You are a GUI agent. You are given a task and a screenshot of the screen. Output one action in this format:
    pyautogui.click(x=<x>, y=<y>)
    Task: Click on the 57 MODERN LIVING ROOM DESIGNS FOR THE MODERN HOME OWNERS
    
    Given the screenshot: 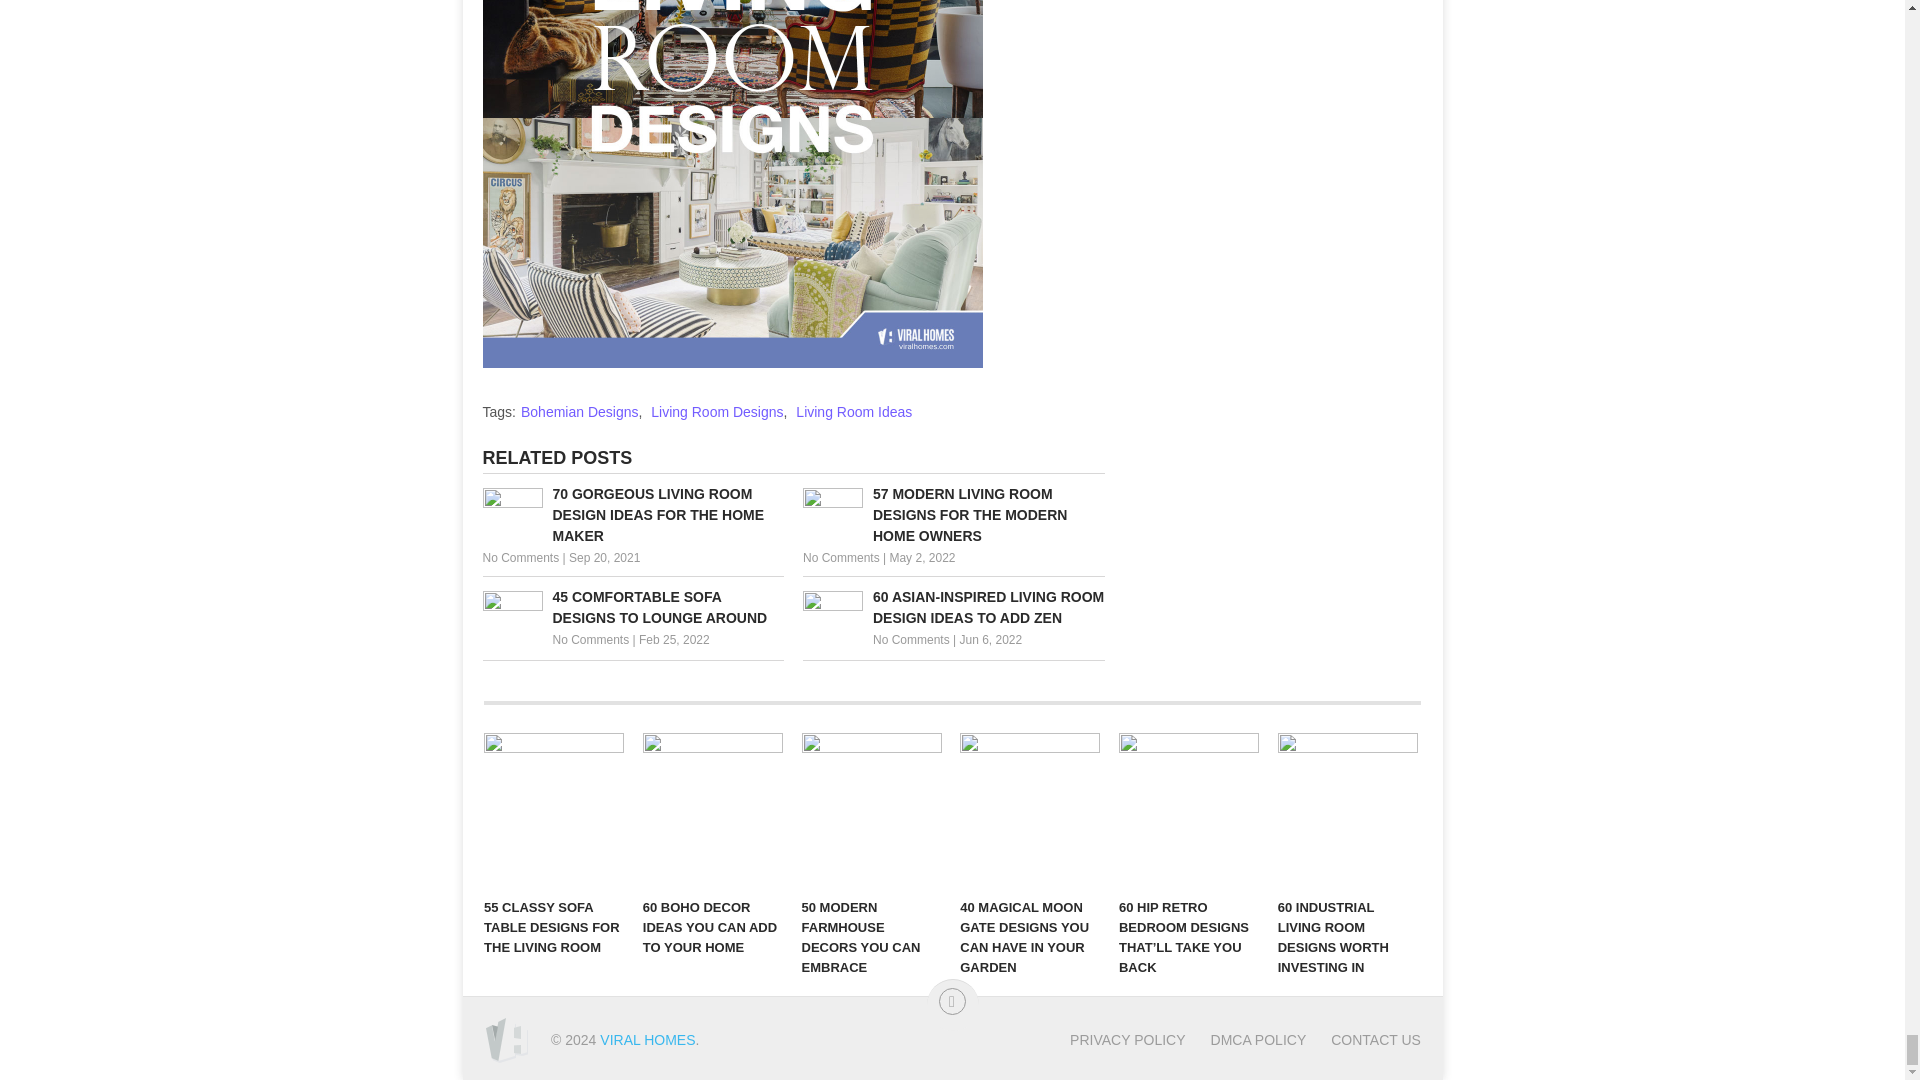 What is the action you would take?
    pyautogui.click(x=954, y=514)
    